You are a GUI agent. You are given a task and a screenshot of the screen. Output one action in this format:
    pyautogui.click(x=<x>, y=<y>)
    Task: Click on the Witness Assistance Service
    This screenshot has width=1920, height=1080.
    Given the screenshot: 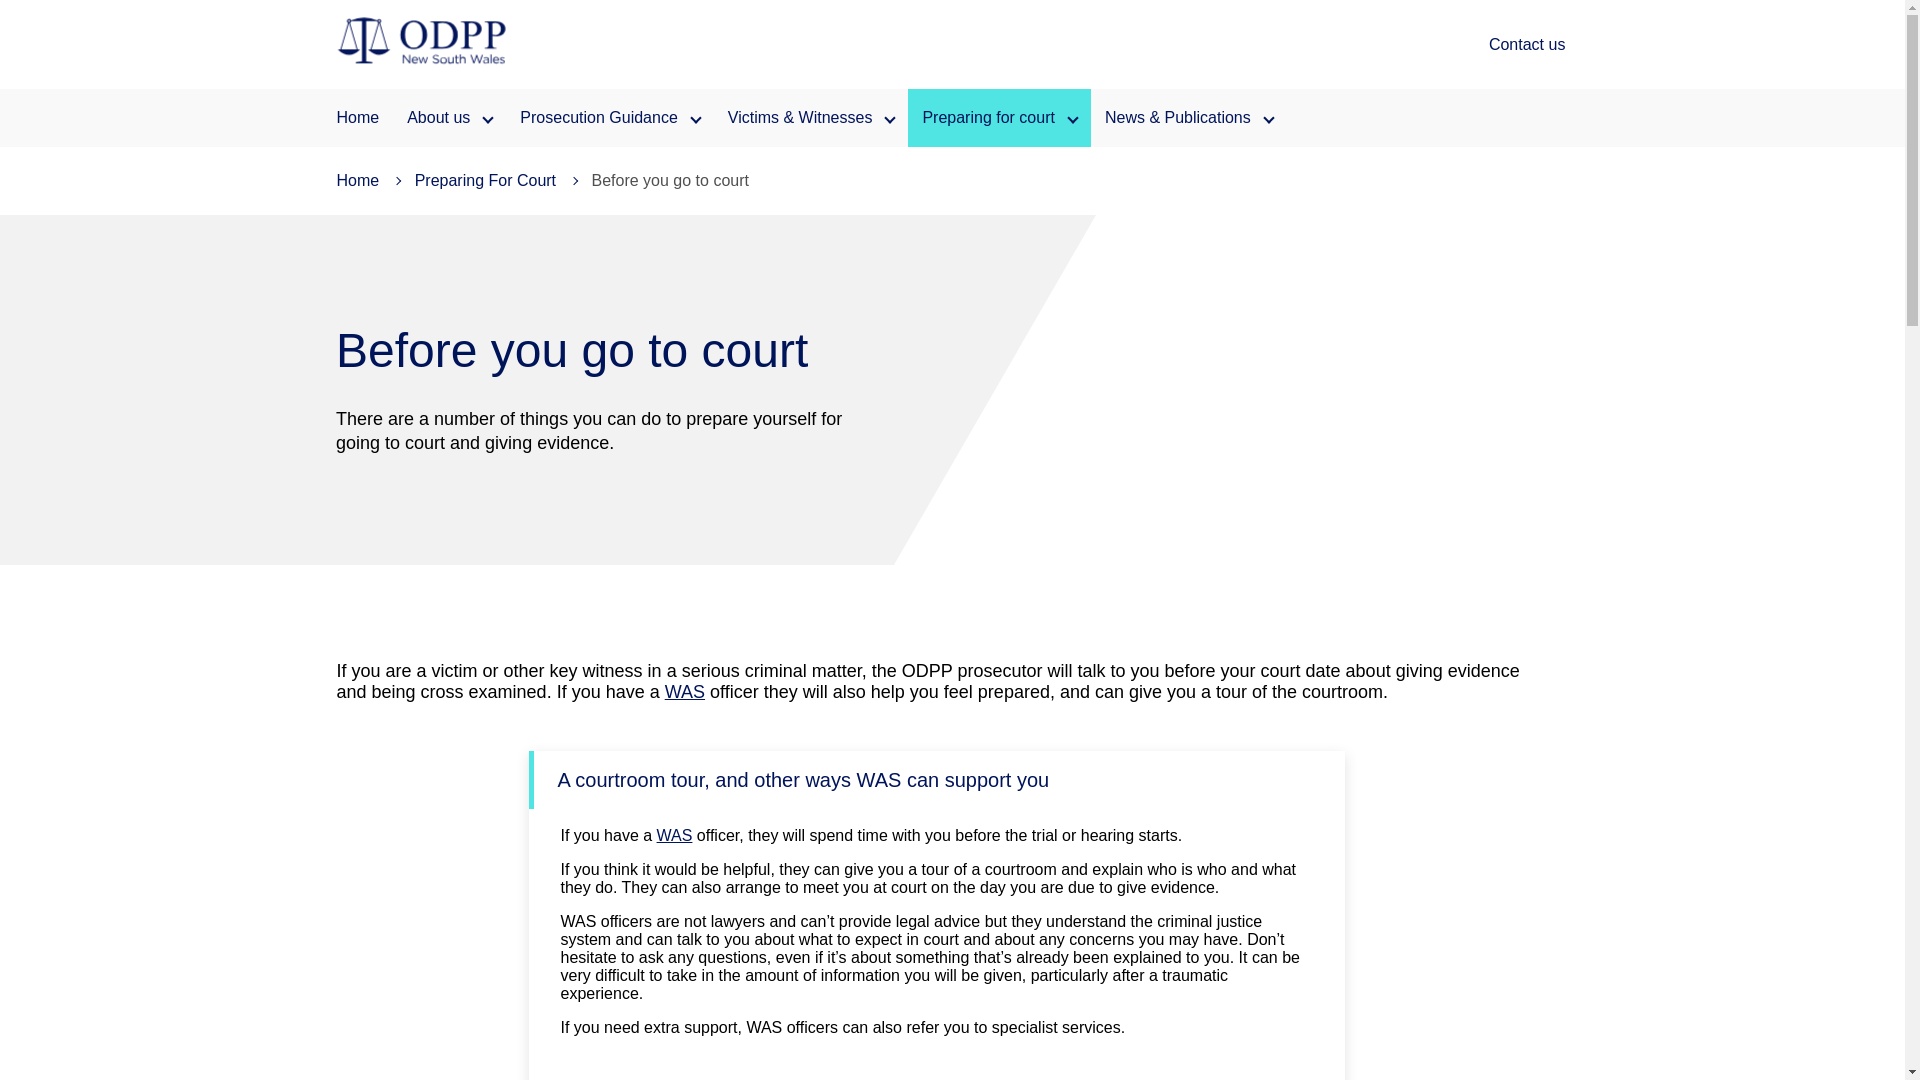 What is the action you would take?
    pyautogui.click(x=674, y=835)
    